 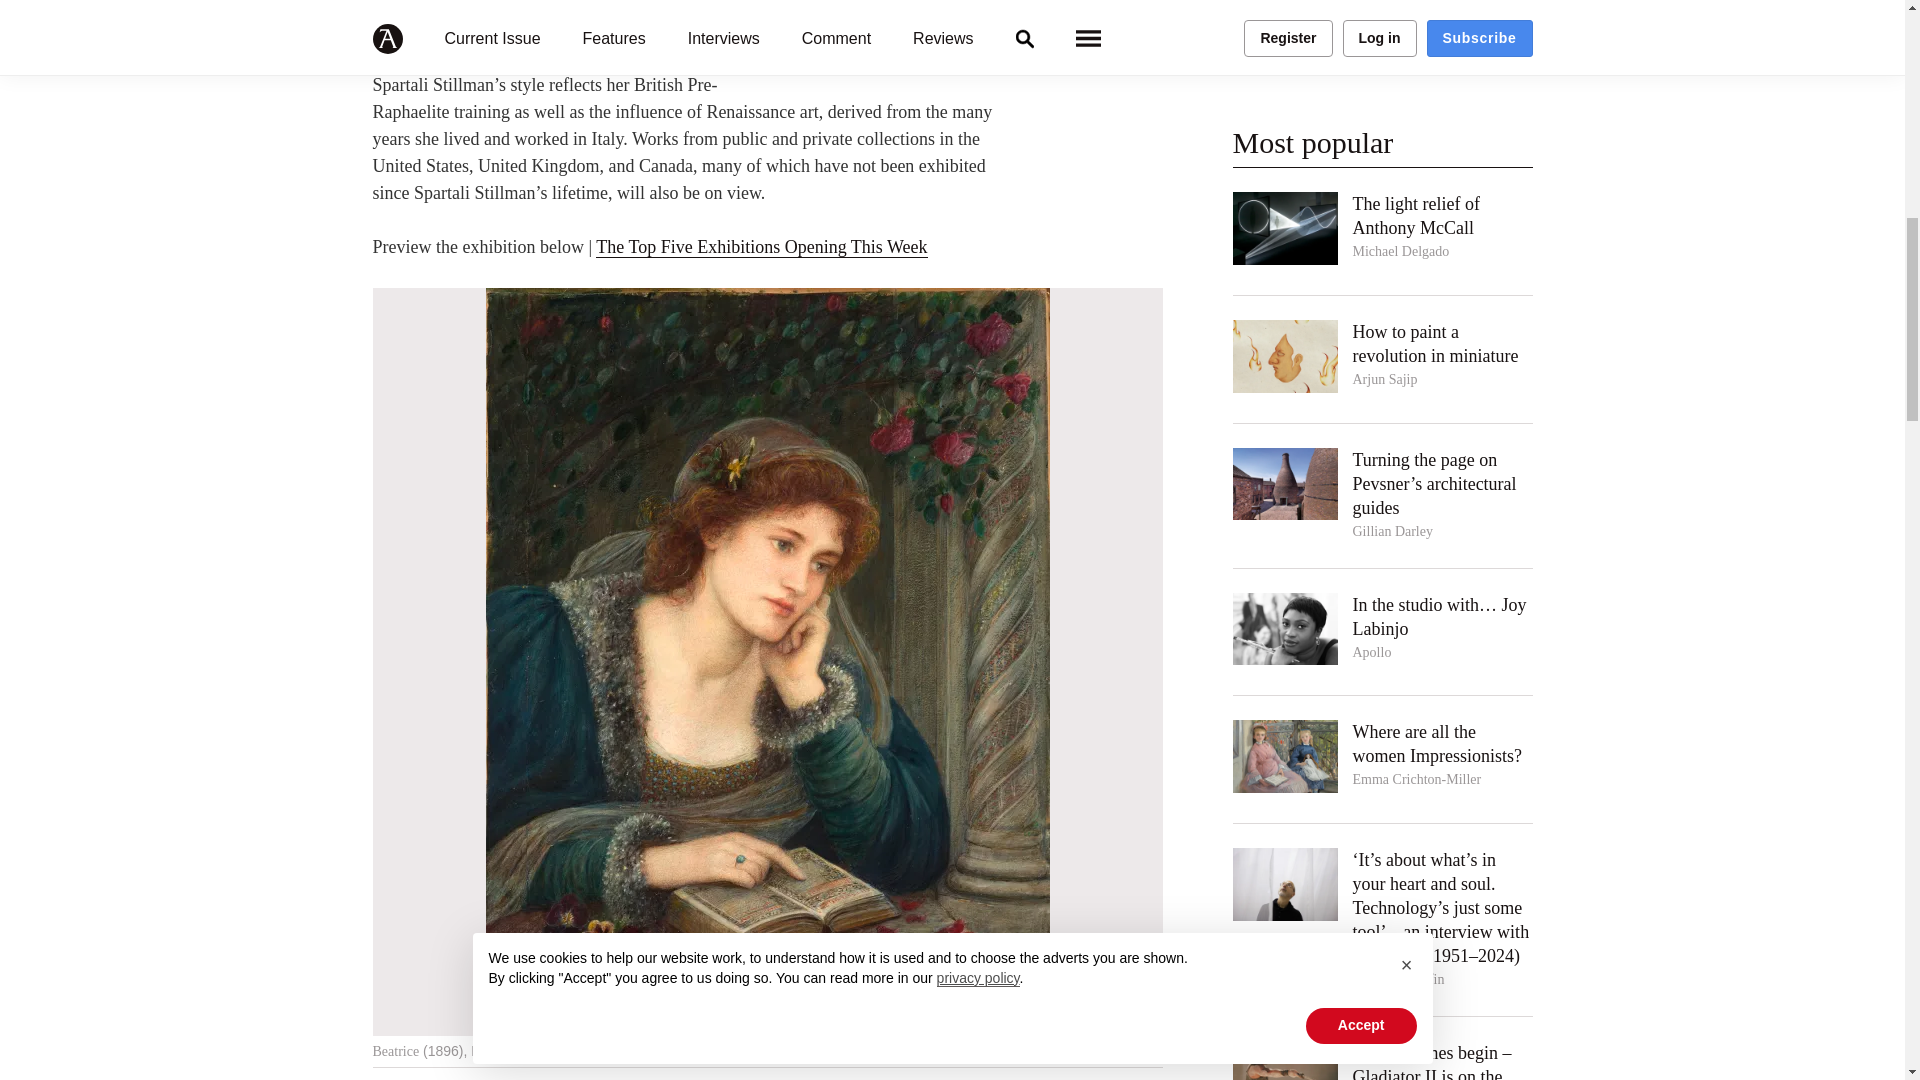 I want to click on 3rd party ad content, so click(x=1382, y=48).